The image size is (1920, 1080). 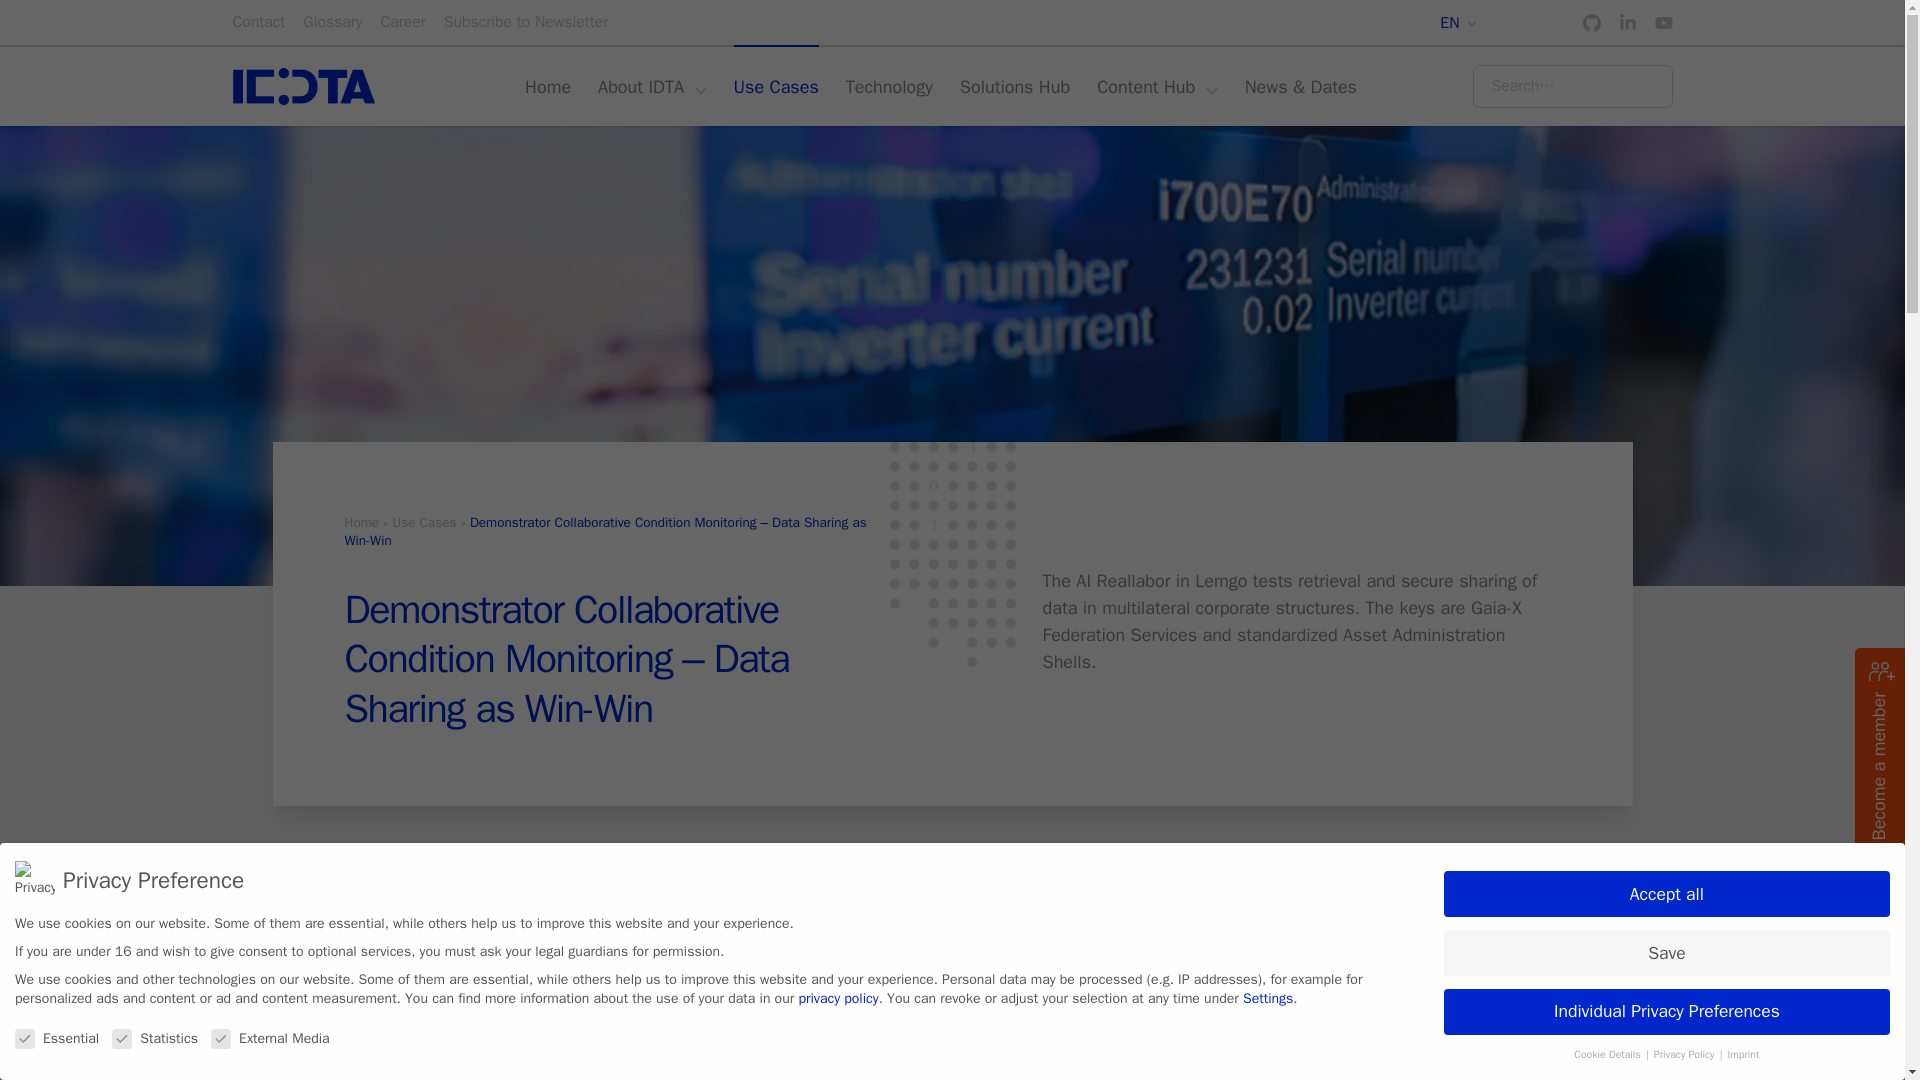 What do you see at coordinates (307, 86) in the screenshot?
I see `Click here to go back to frontpage` at bounding box center [307, 86].